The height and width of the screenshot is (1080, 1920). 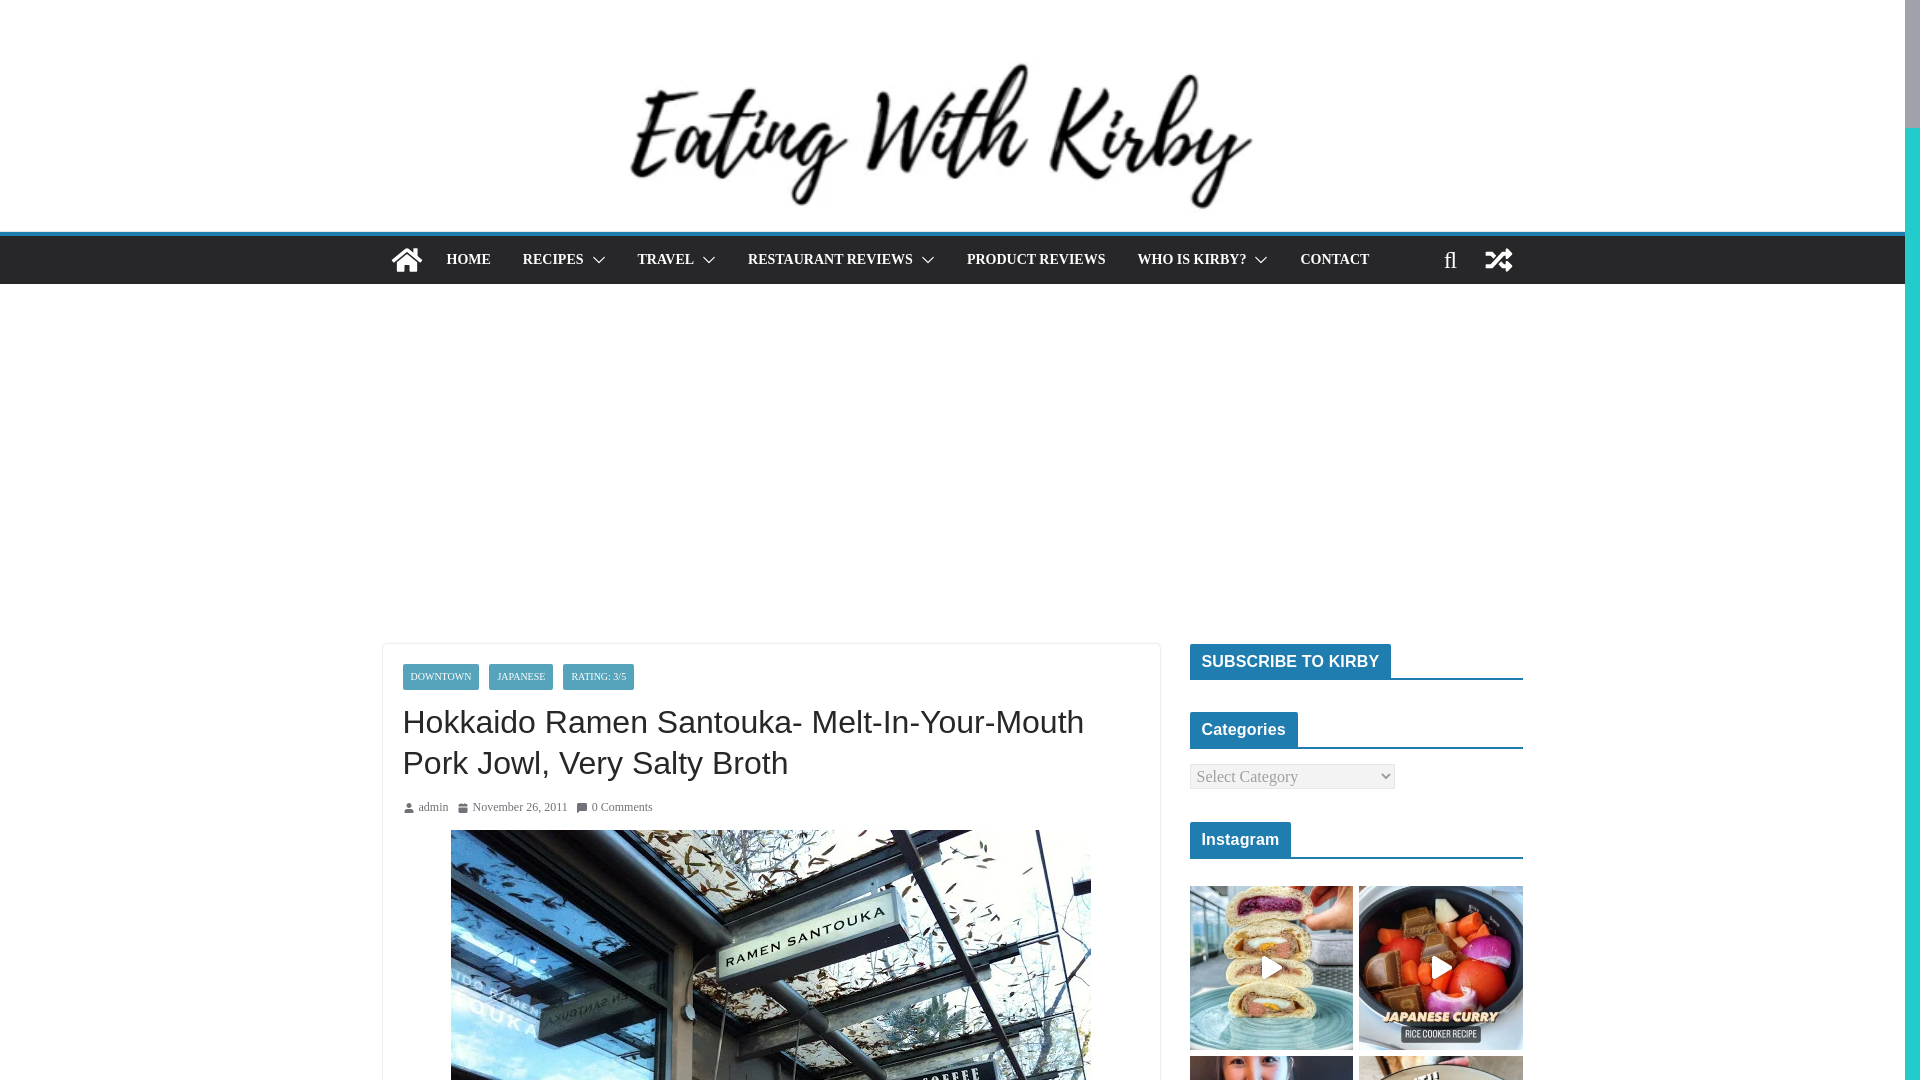 I want to click on RESTAURANT REVIEWS, so click(x=830, y=260).